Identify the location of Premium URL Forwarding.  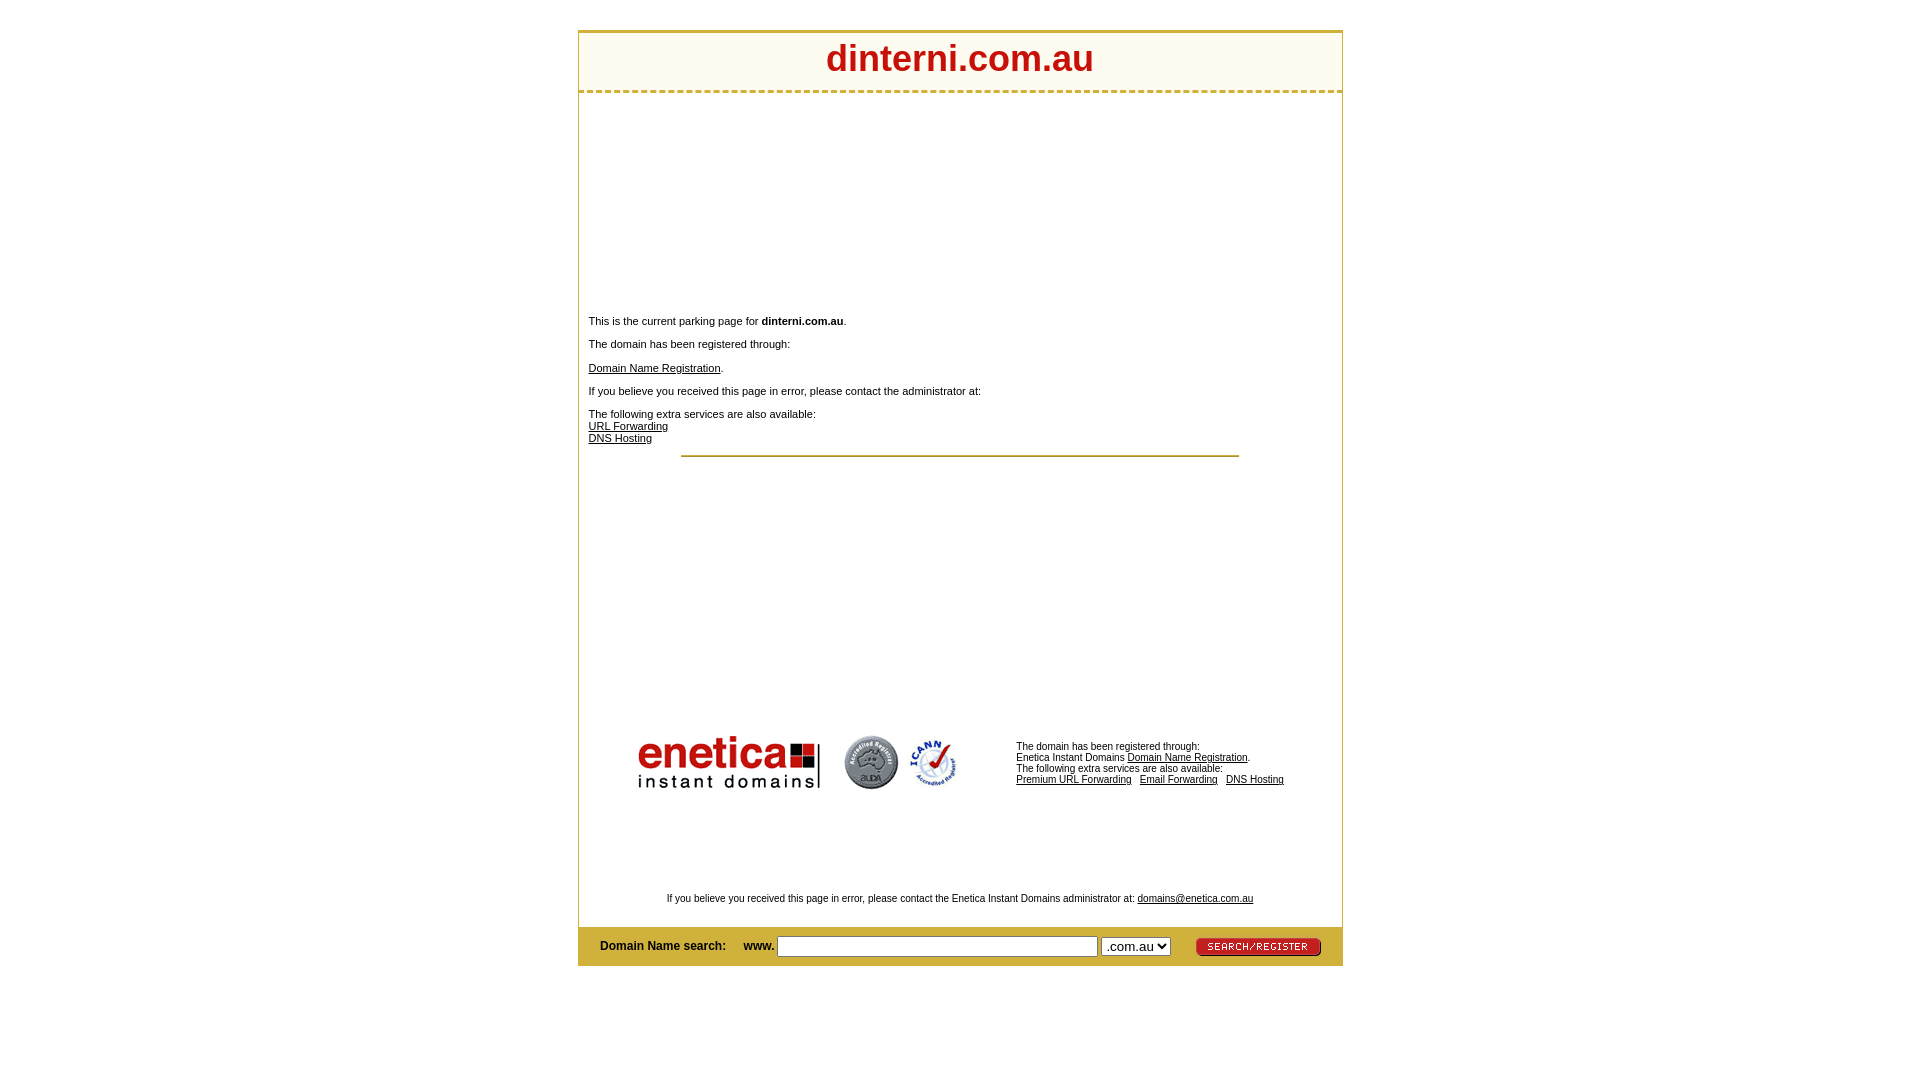
(1122, 785).